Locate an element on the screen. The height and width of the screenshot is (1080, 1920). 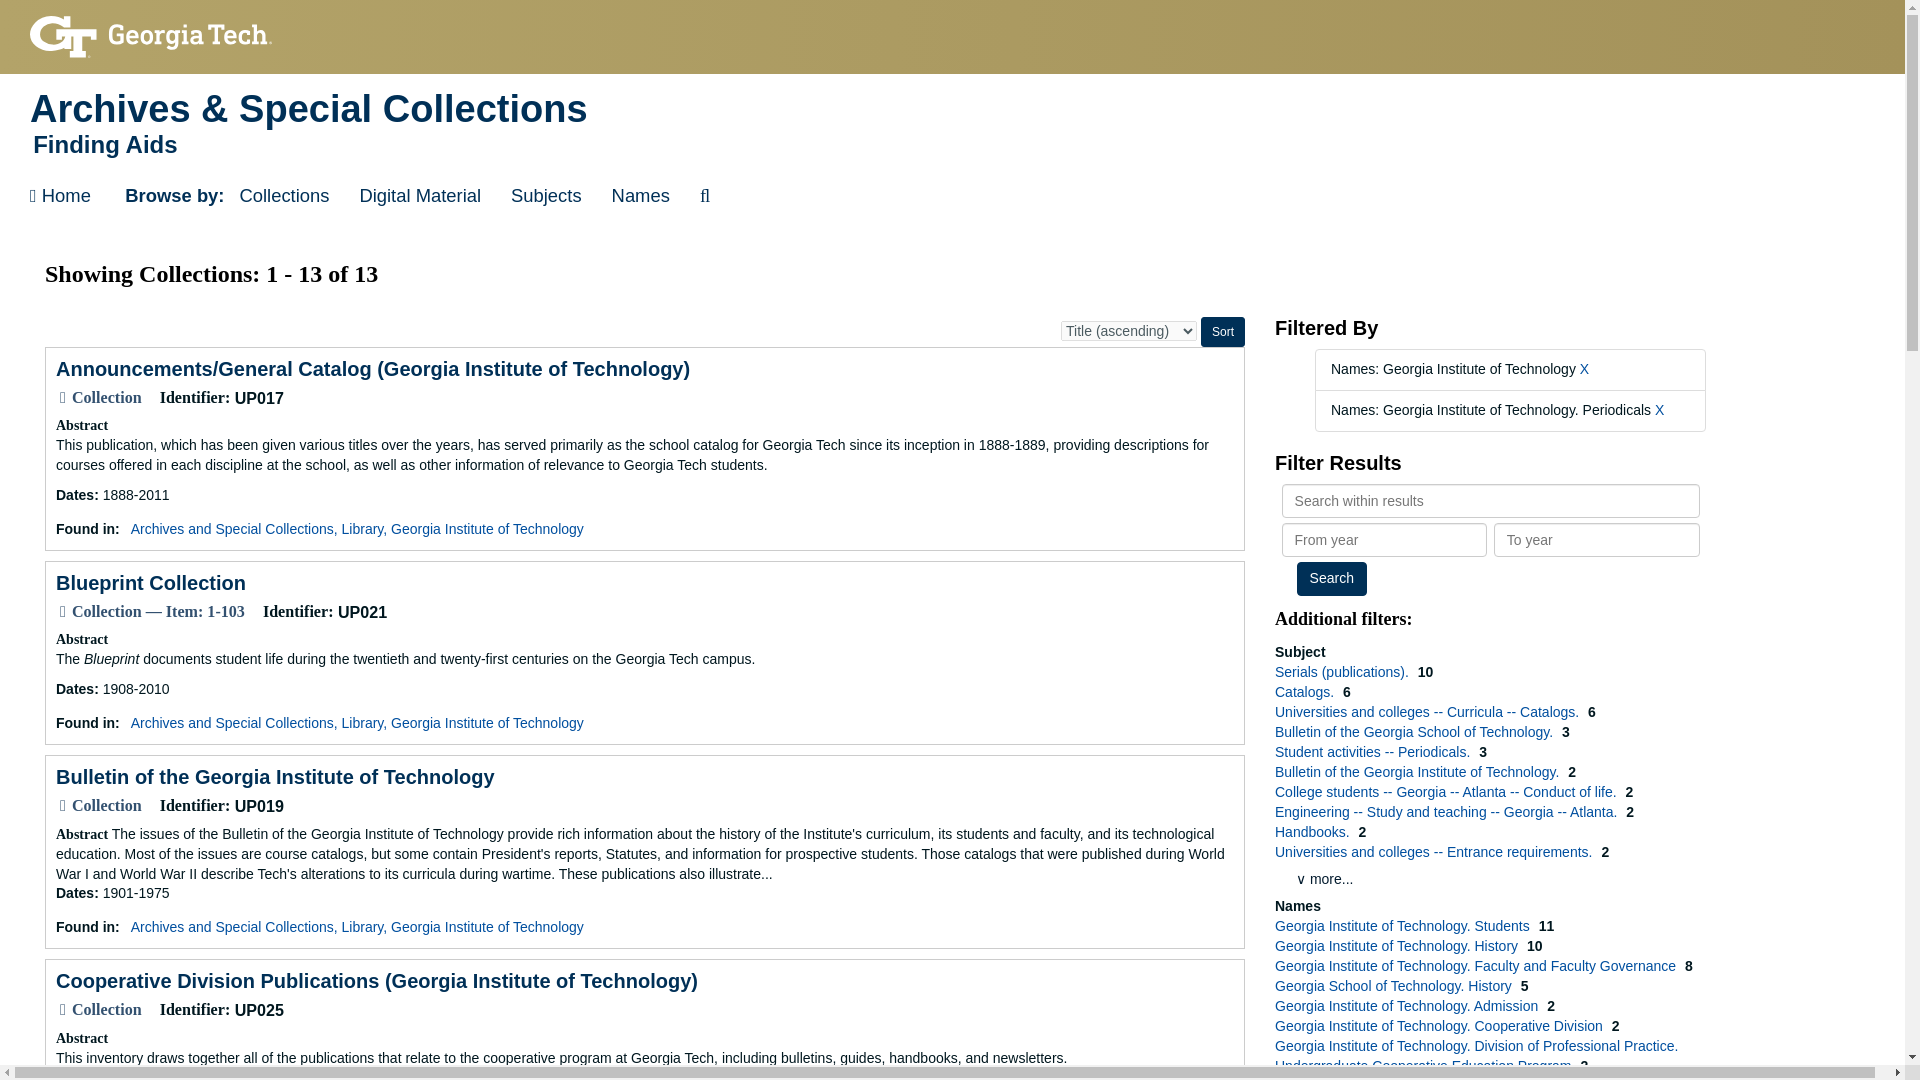
Bulletin of the Georgia Institute of Technology is located at coordinates (275, 776).